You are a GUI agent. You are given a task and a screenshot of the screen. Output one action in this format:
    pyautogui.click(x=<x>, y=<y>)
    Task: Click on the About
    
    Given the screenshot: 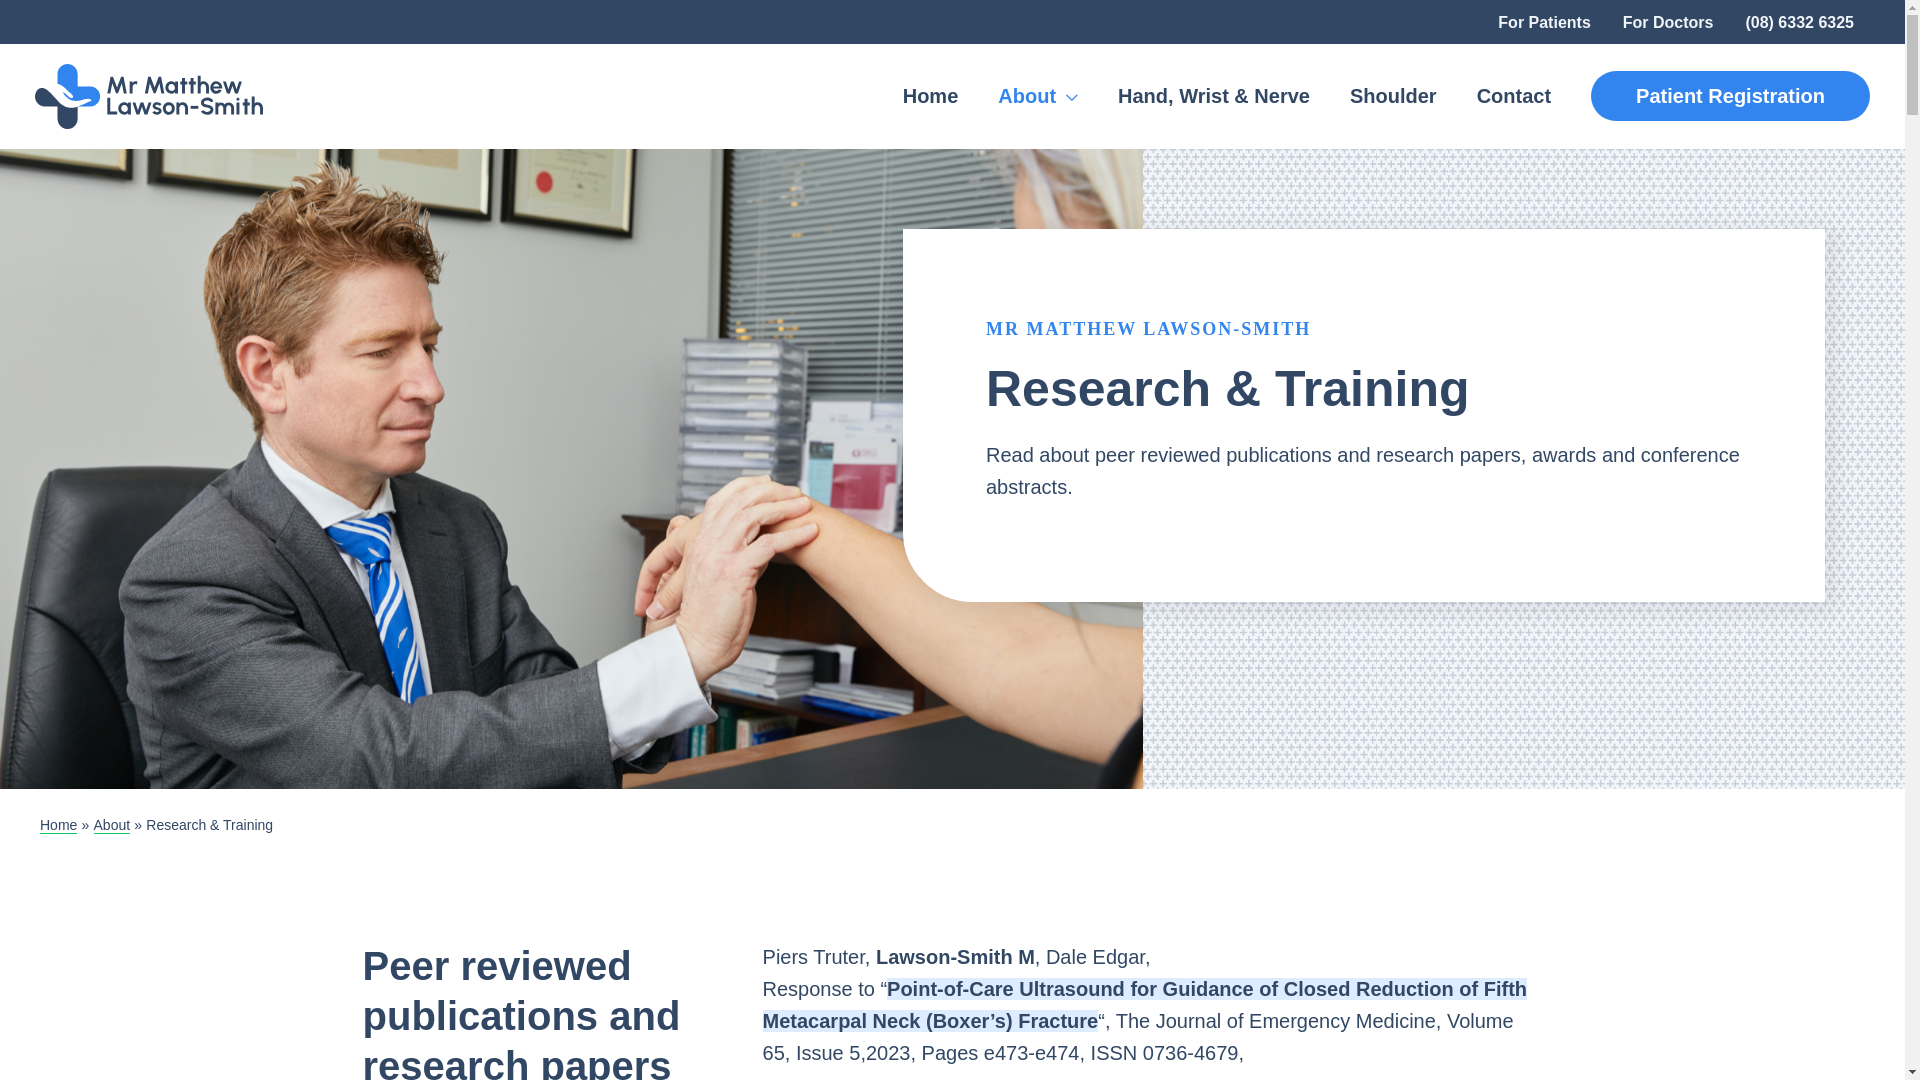 What is the action you would take?
    pyautogui.click(x=112, y=826)
    